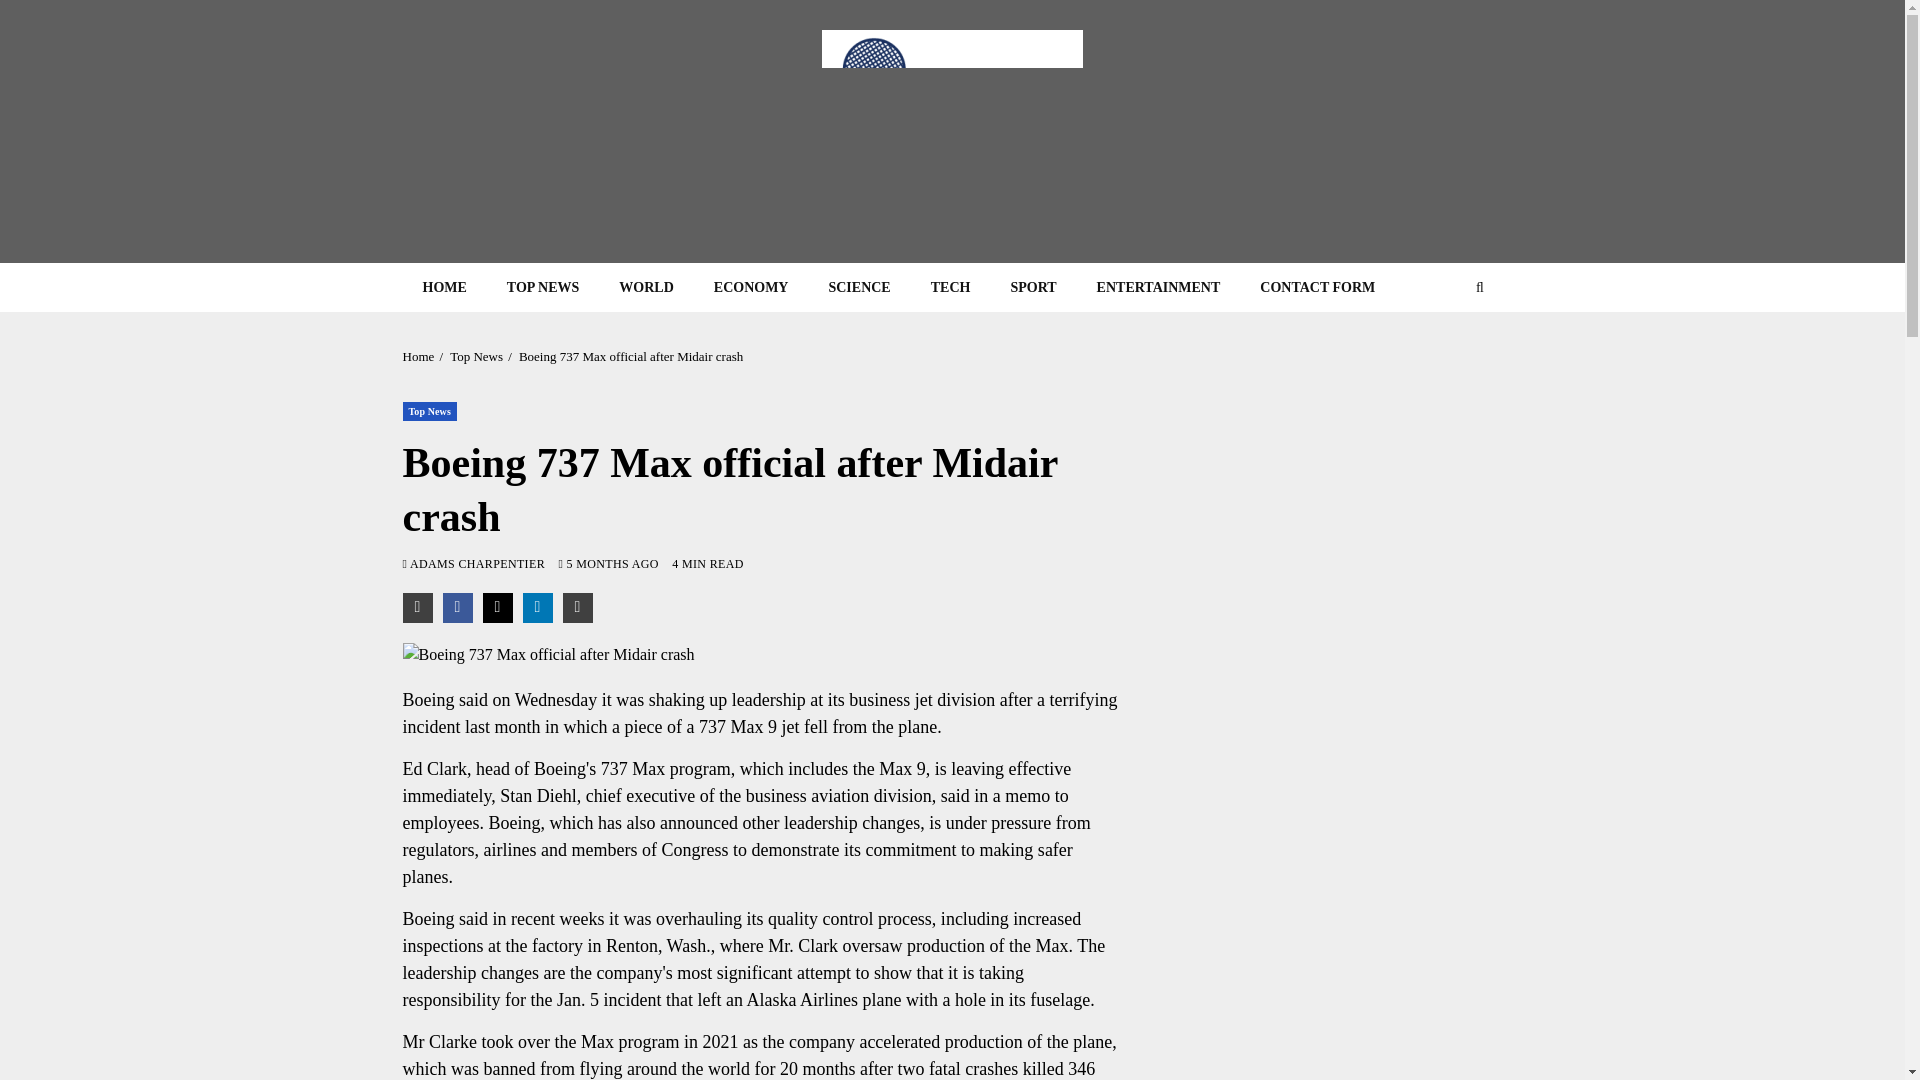  Describe the element at coordinates (763, 654) in the screenshot. I see `Boeing 737 Max official after Midair crash` at that location.